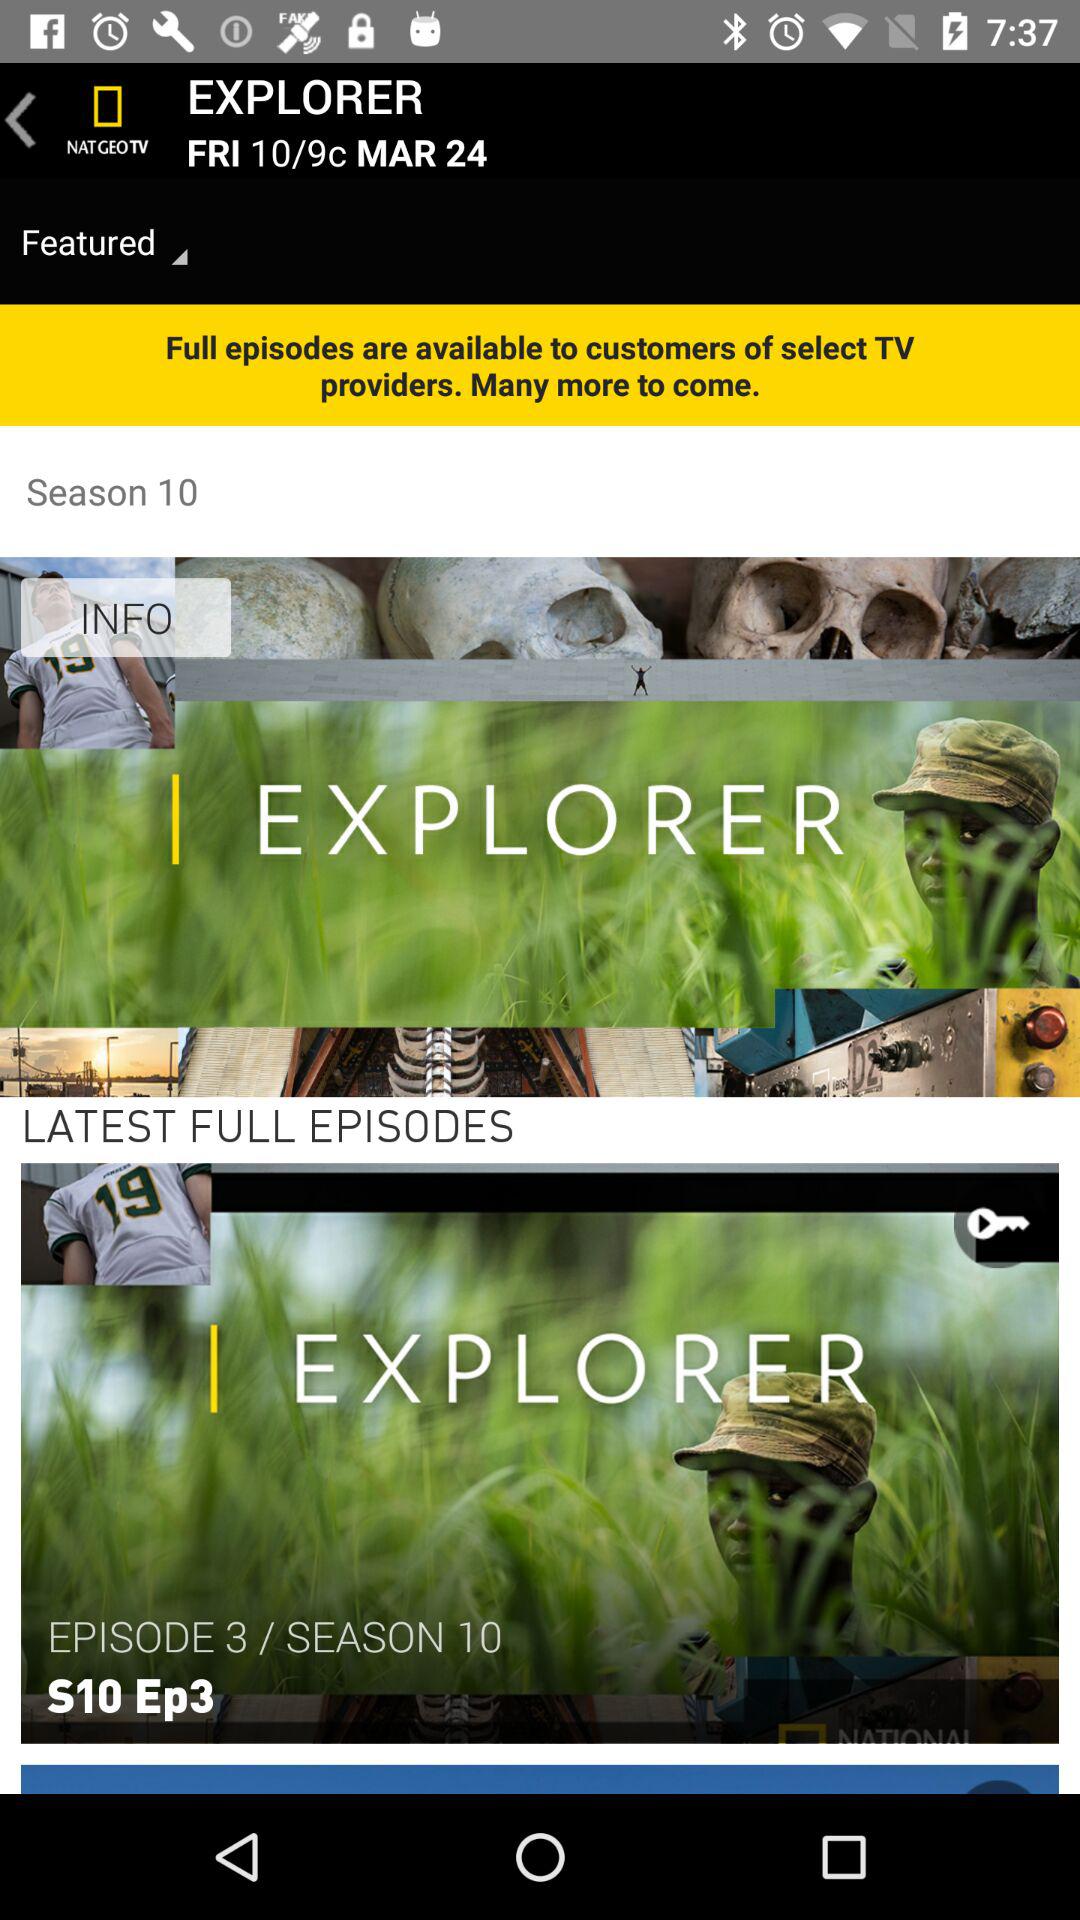  What do you see at coordinates (108, 120) in the screenshot?
I see `press the item next to the explorer item` at bounding box center [108, 120].